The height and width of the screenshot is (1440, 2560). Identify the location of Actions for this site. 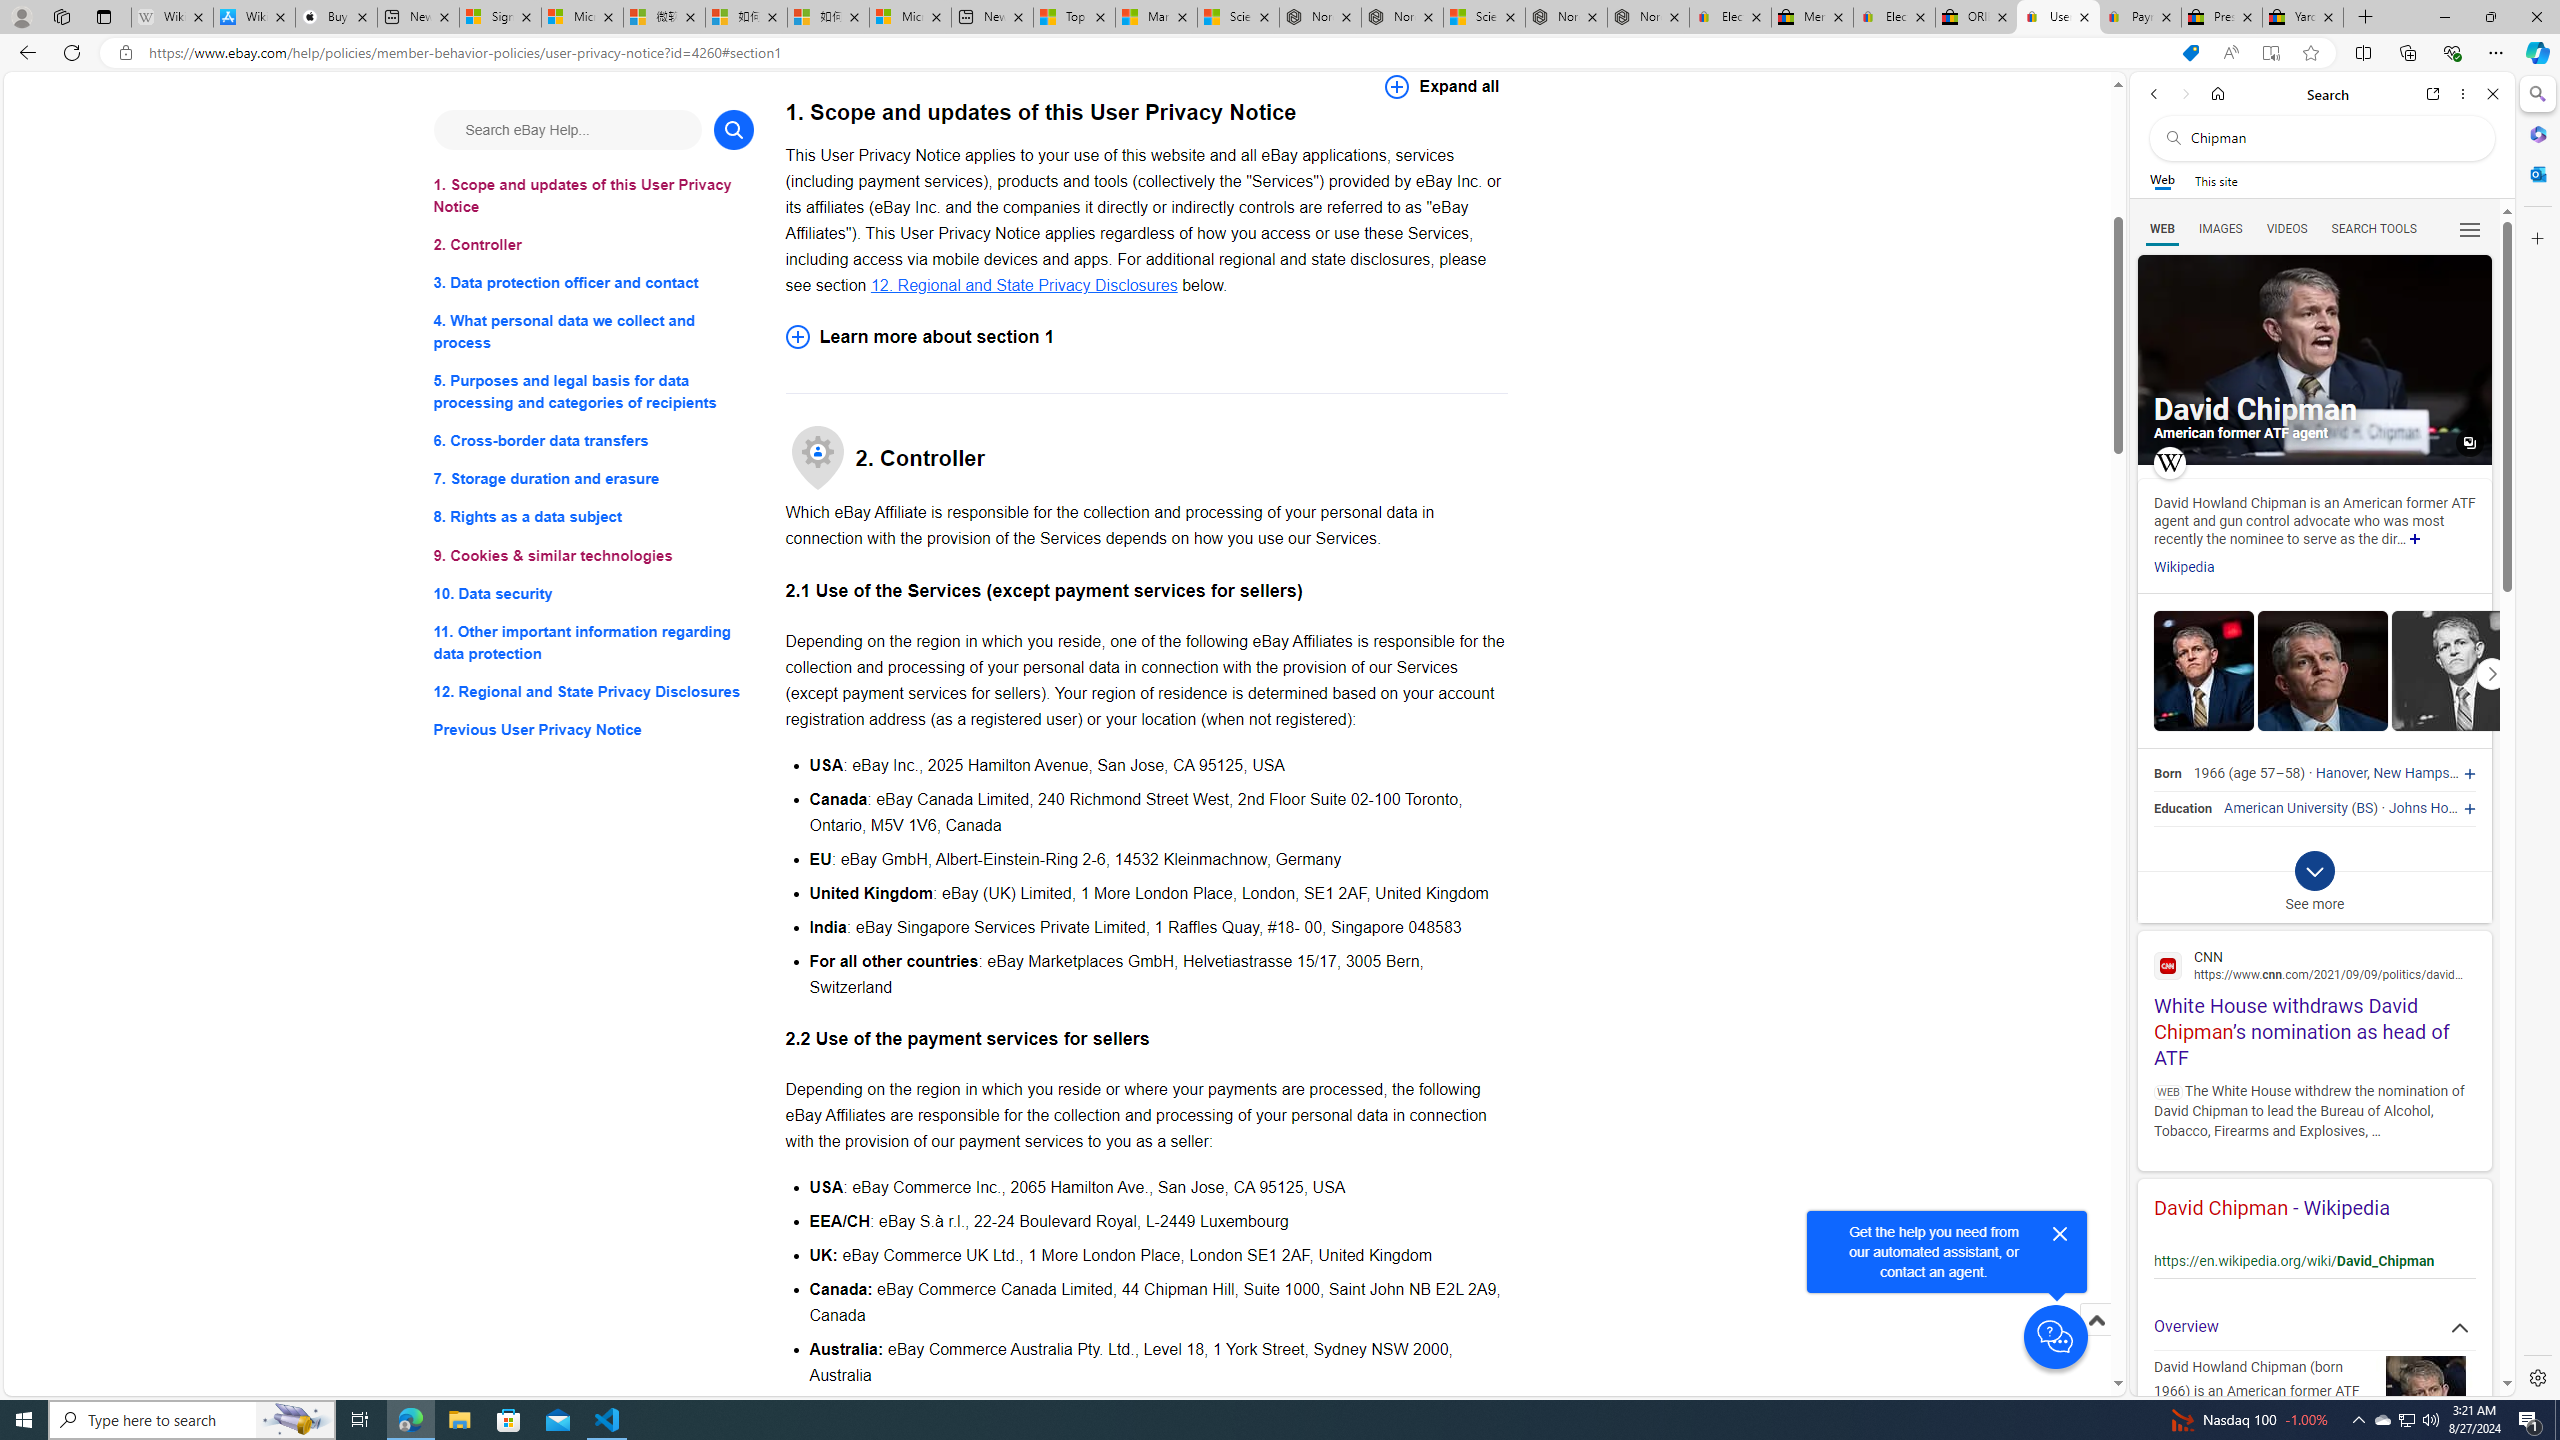
(2444, 1246).